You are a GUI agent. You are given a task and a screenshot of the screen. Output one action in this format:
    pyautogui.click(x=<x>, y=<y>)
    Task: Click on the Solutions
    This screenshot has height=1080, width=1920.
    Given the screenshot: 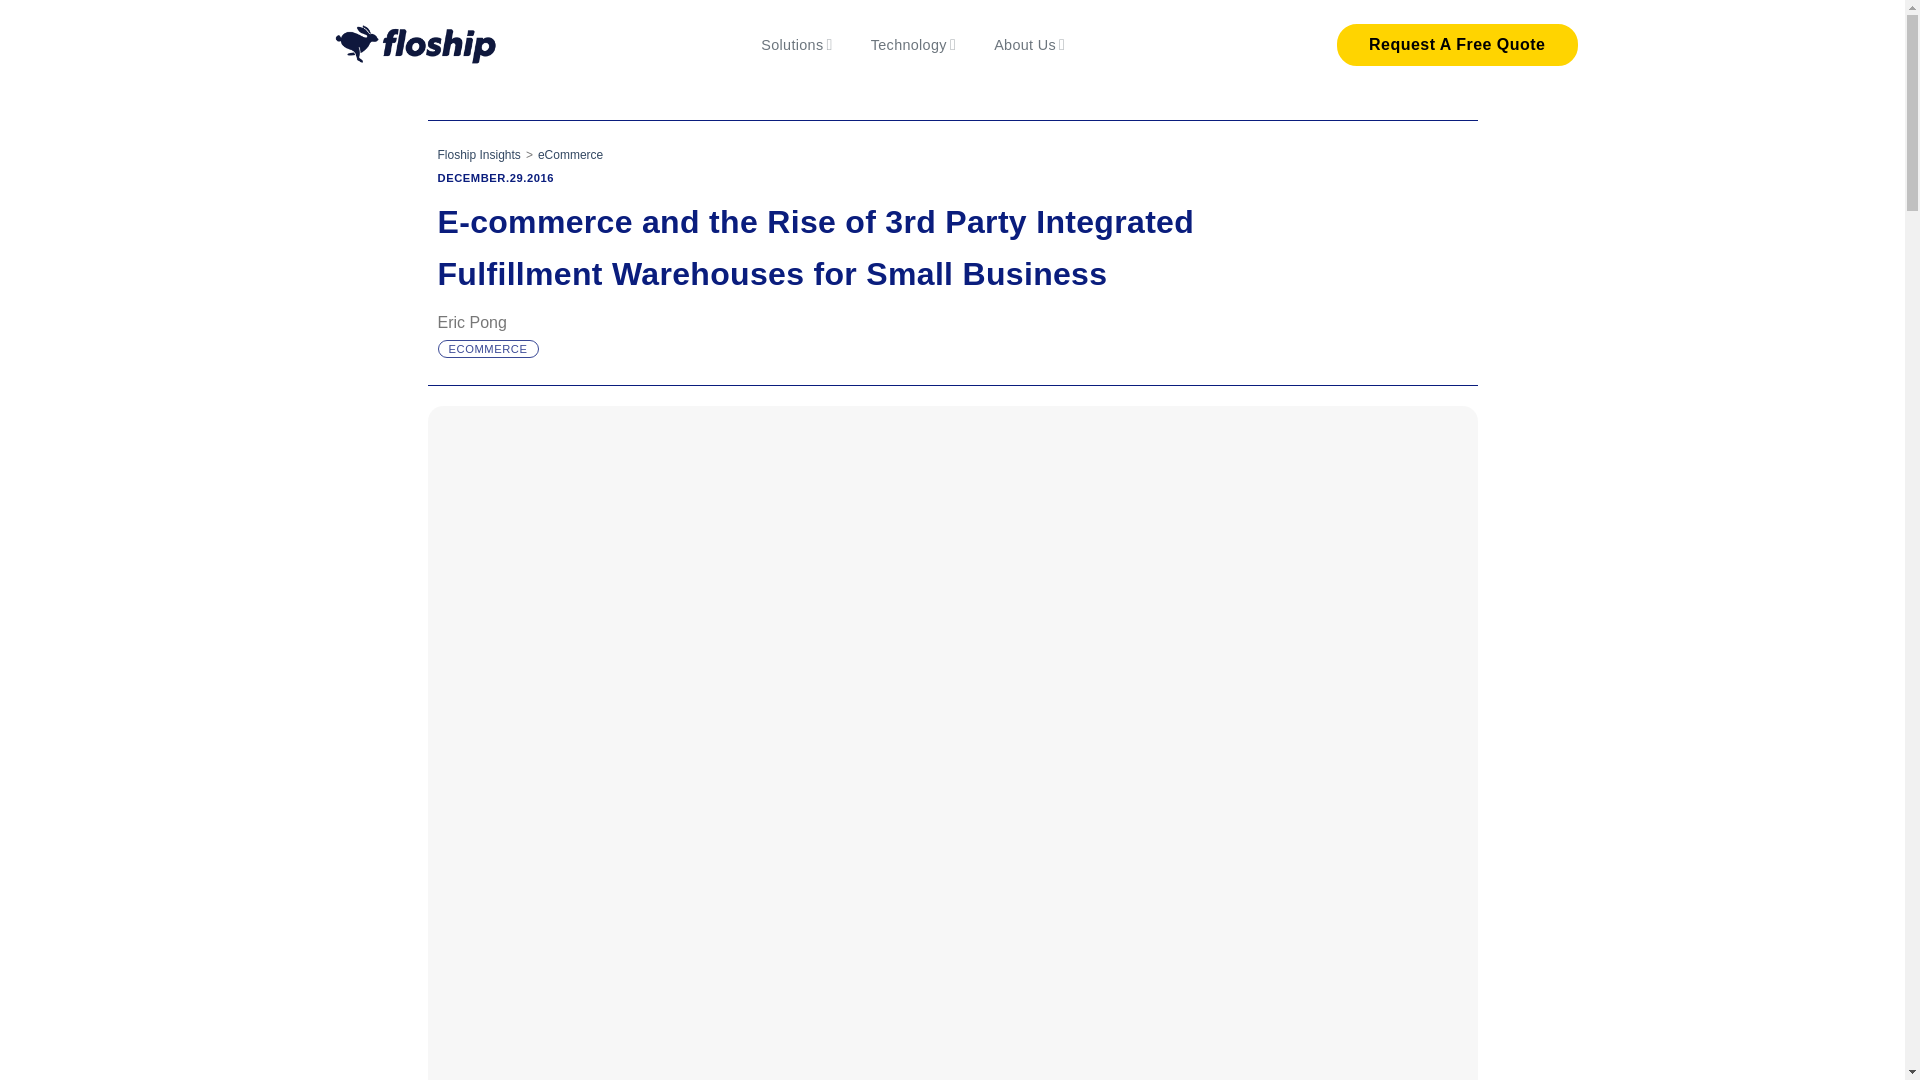 What is the action you would take?
    pyautogui.click(x=796, y=44)
    